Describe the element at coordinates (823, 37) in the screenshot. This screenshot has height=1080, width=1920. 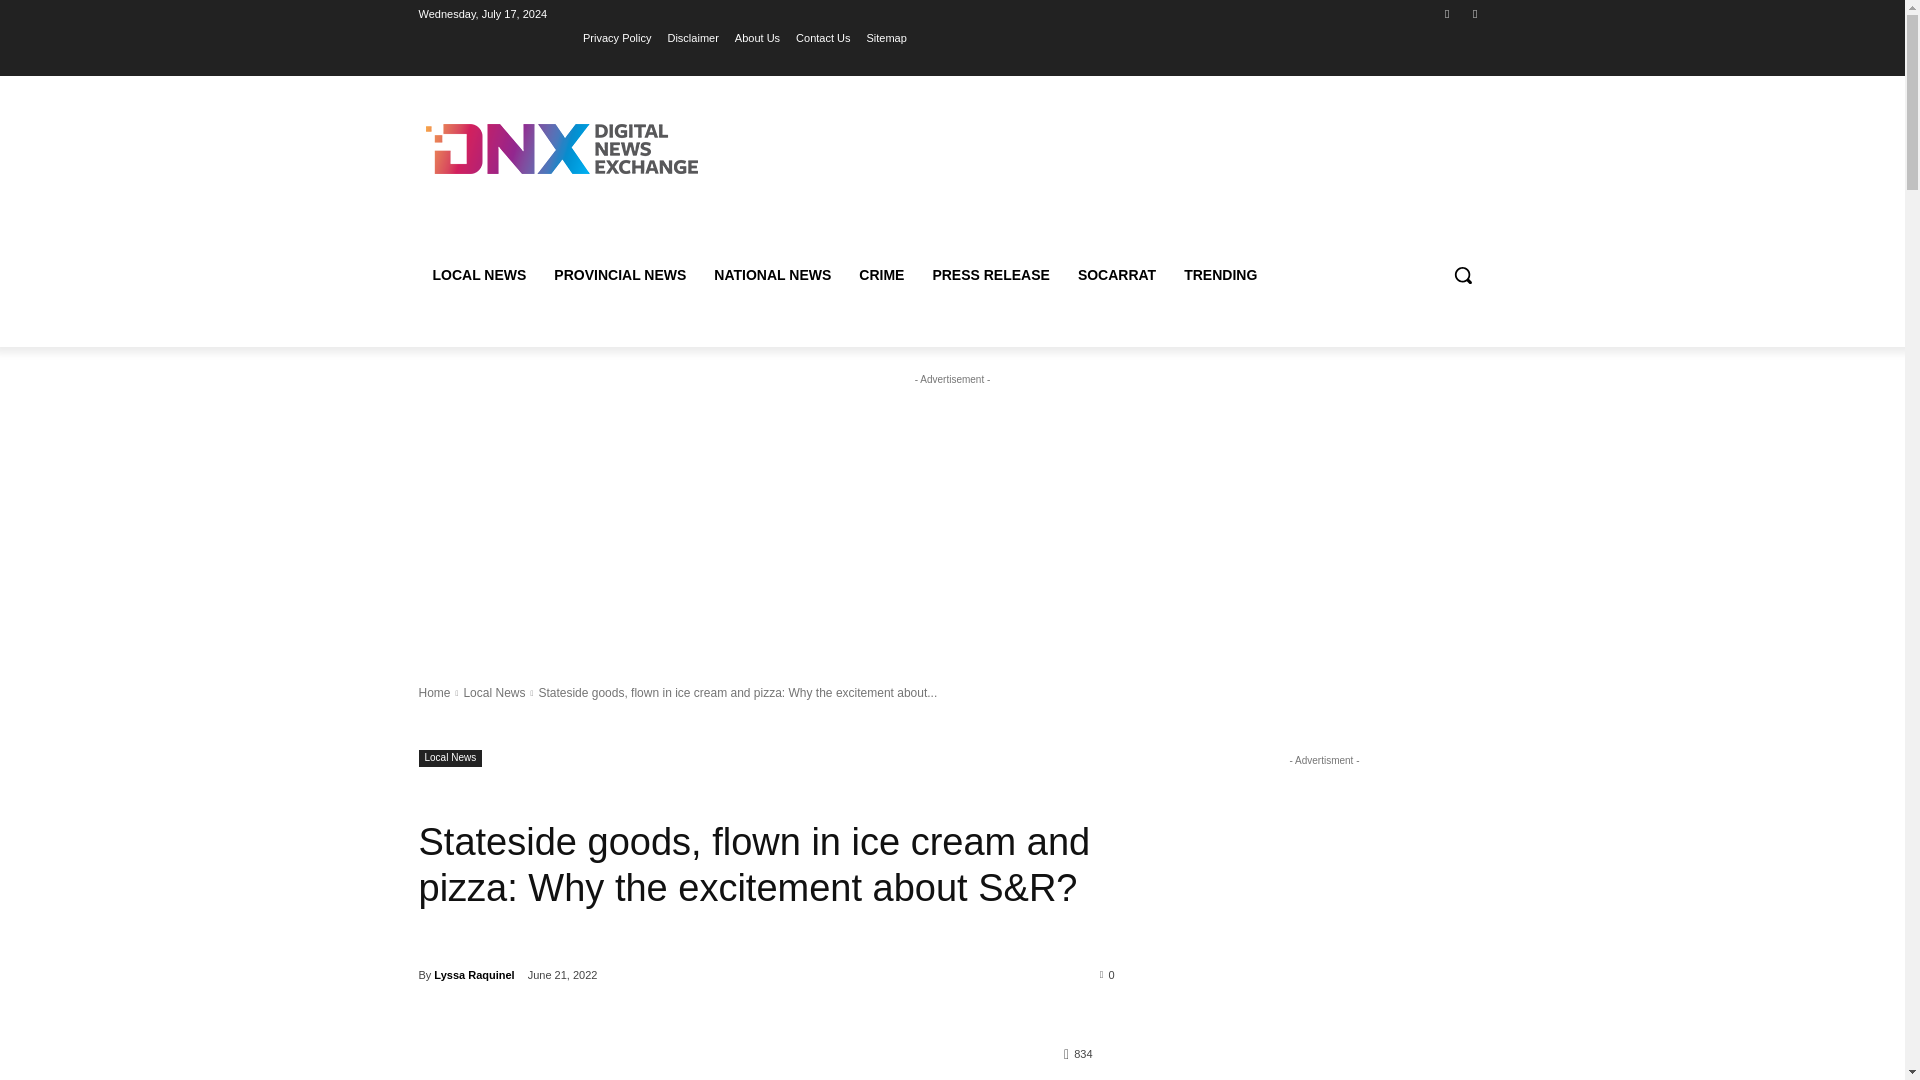
I see `Contact Us` at that location.